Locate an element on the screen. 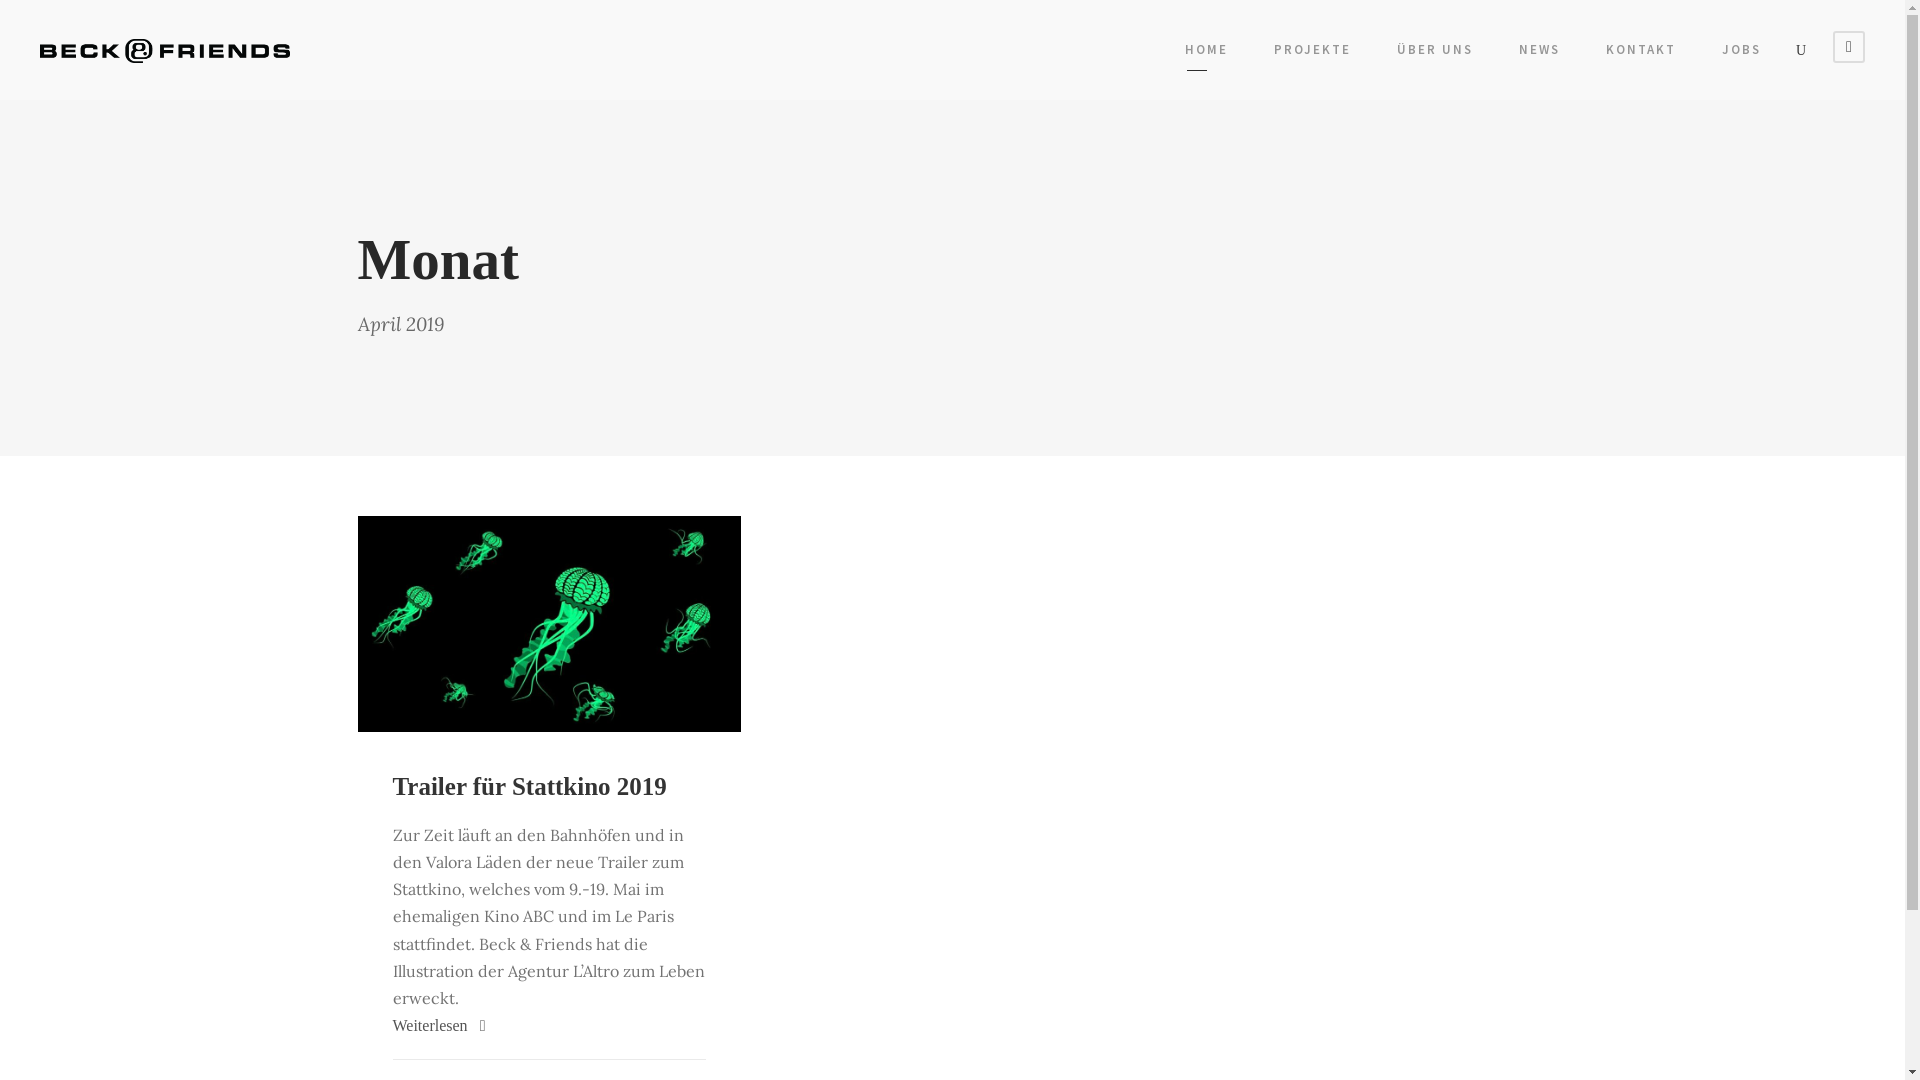 The width and height of the screenshot is (1920, 1080). PROJEKTE is located at coordinates (1312, 54).